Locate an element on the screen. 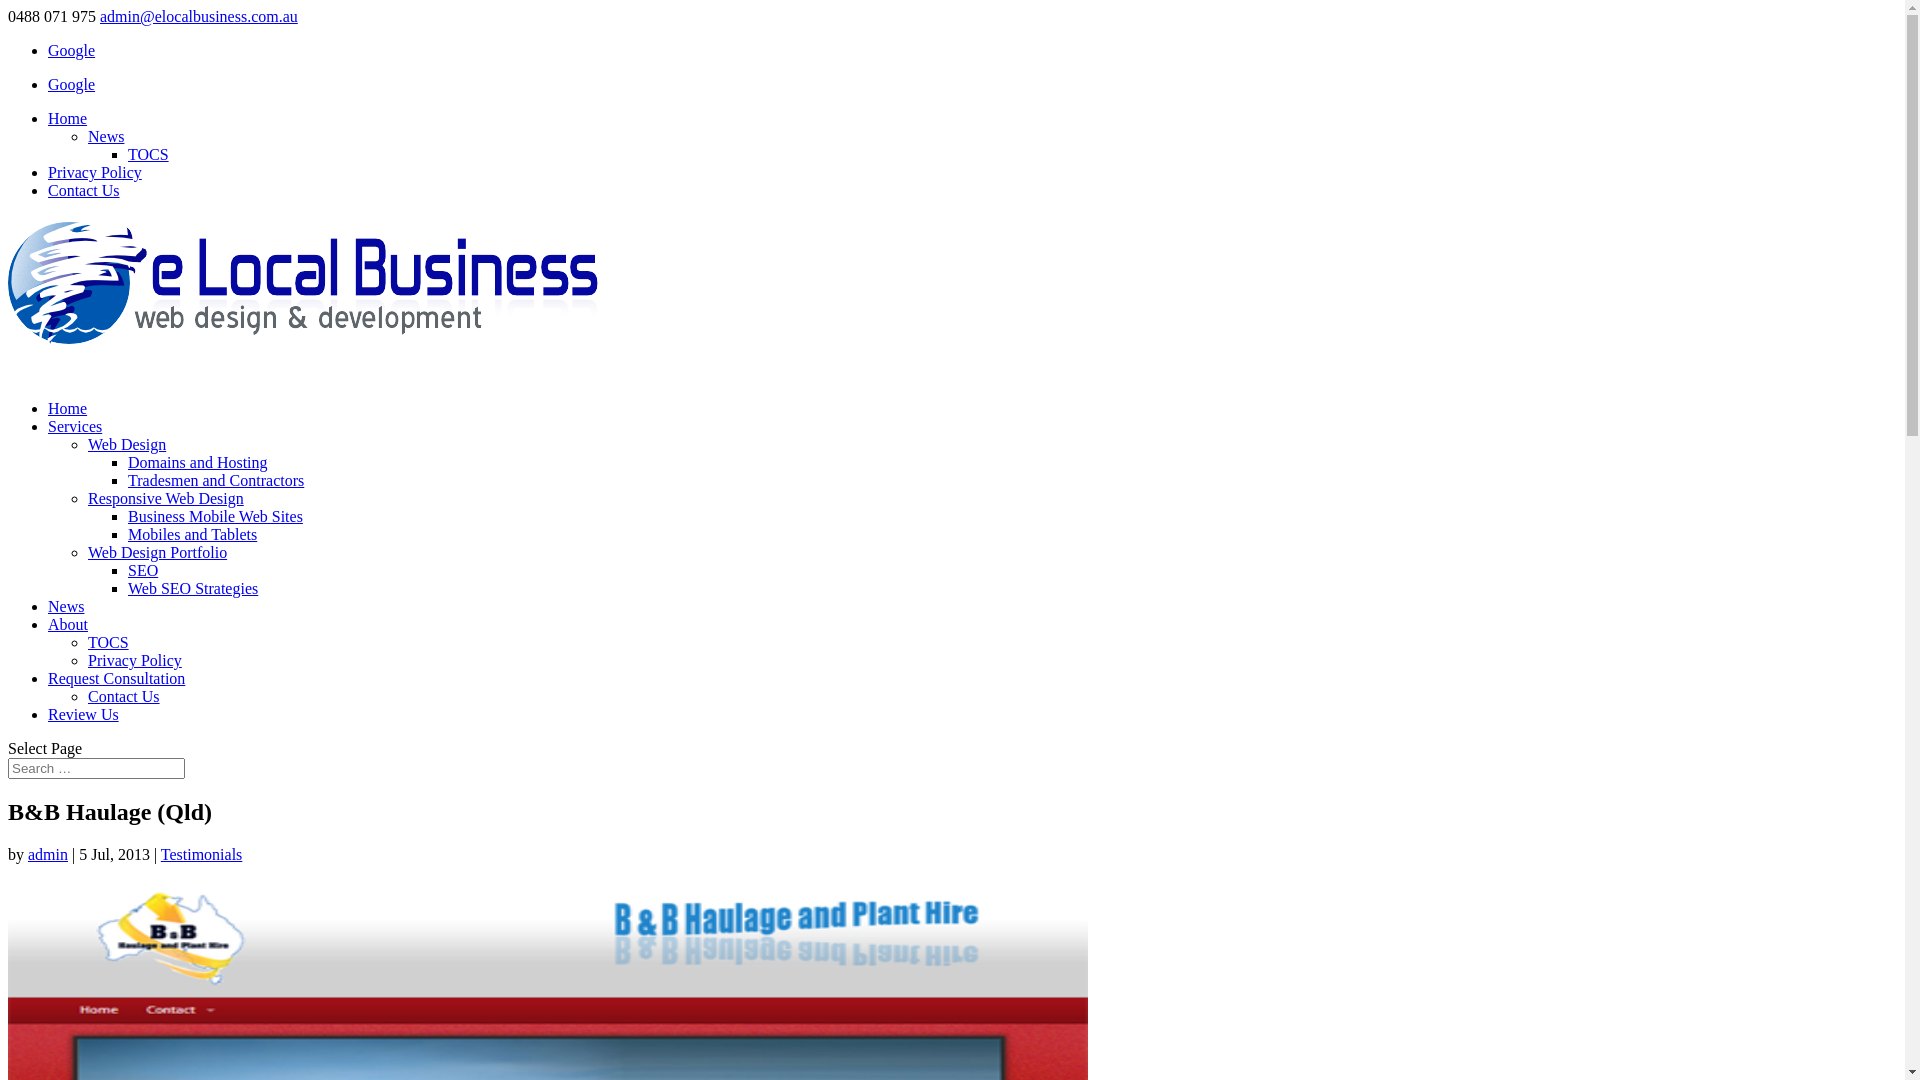  Services is located at coordinates (75, 444).